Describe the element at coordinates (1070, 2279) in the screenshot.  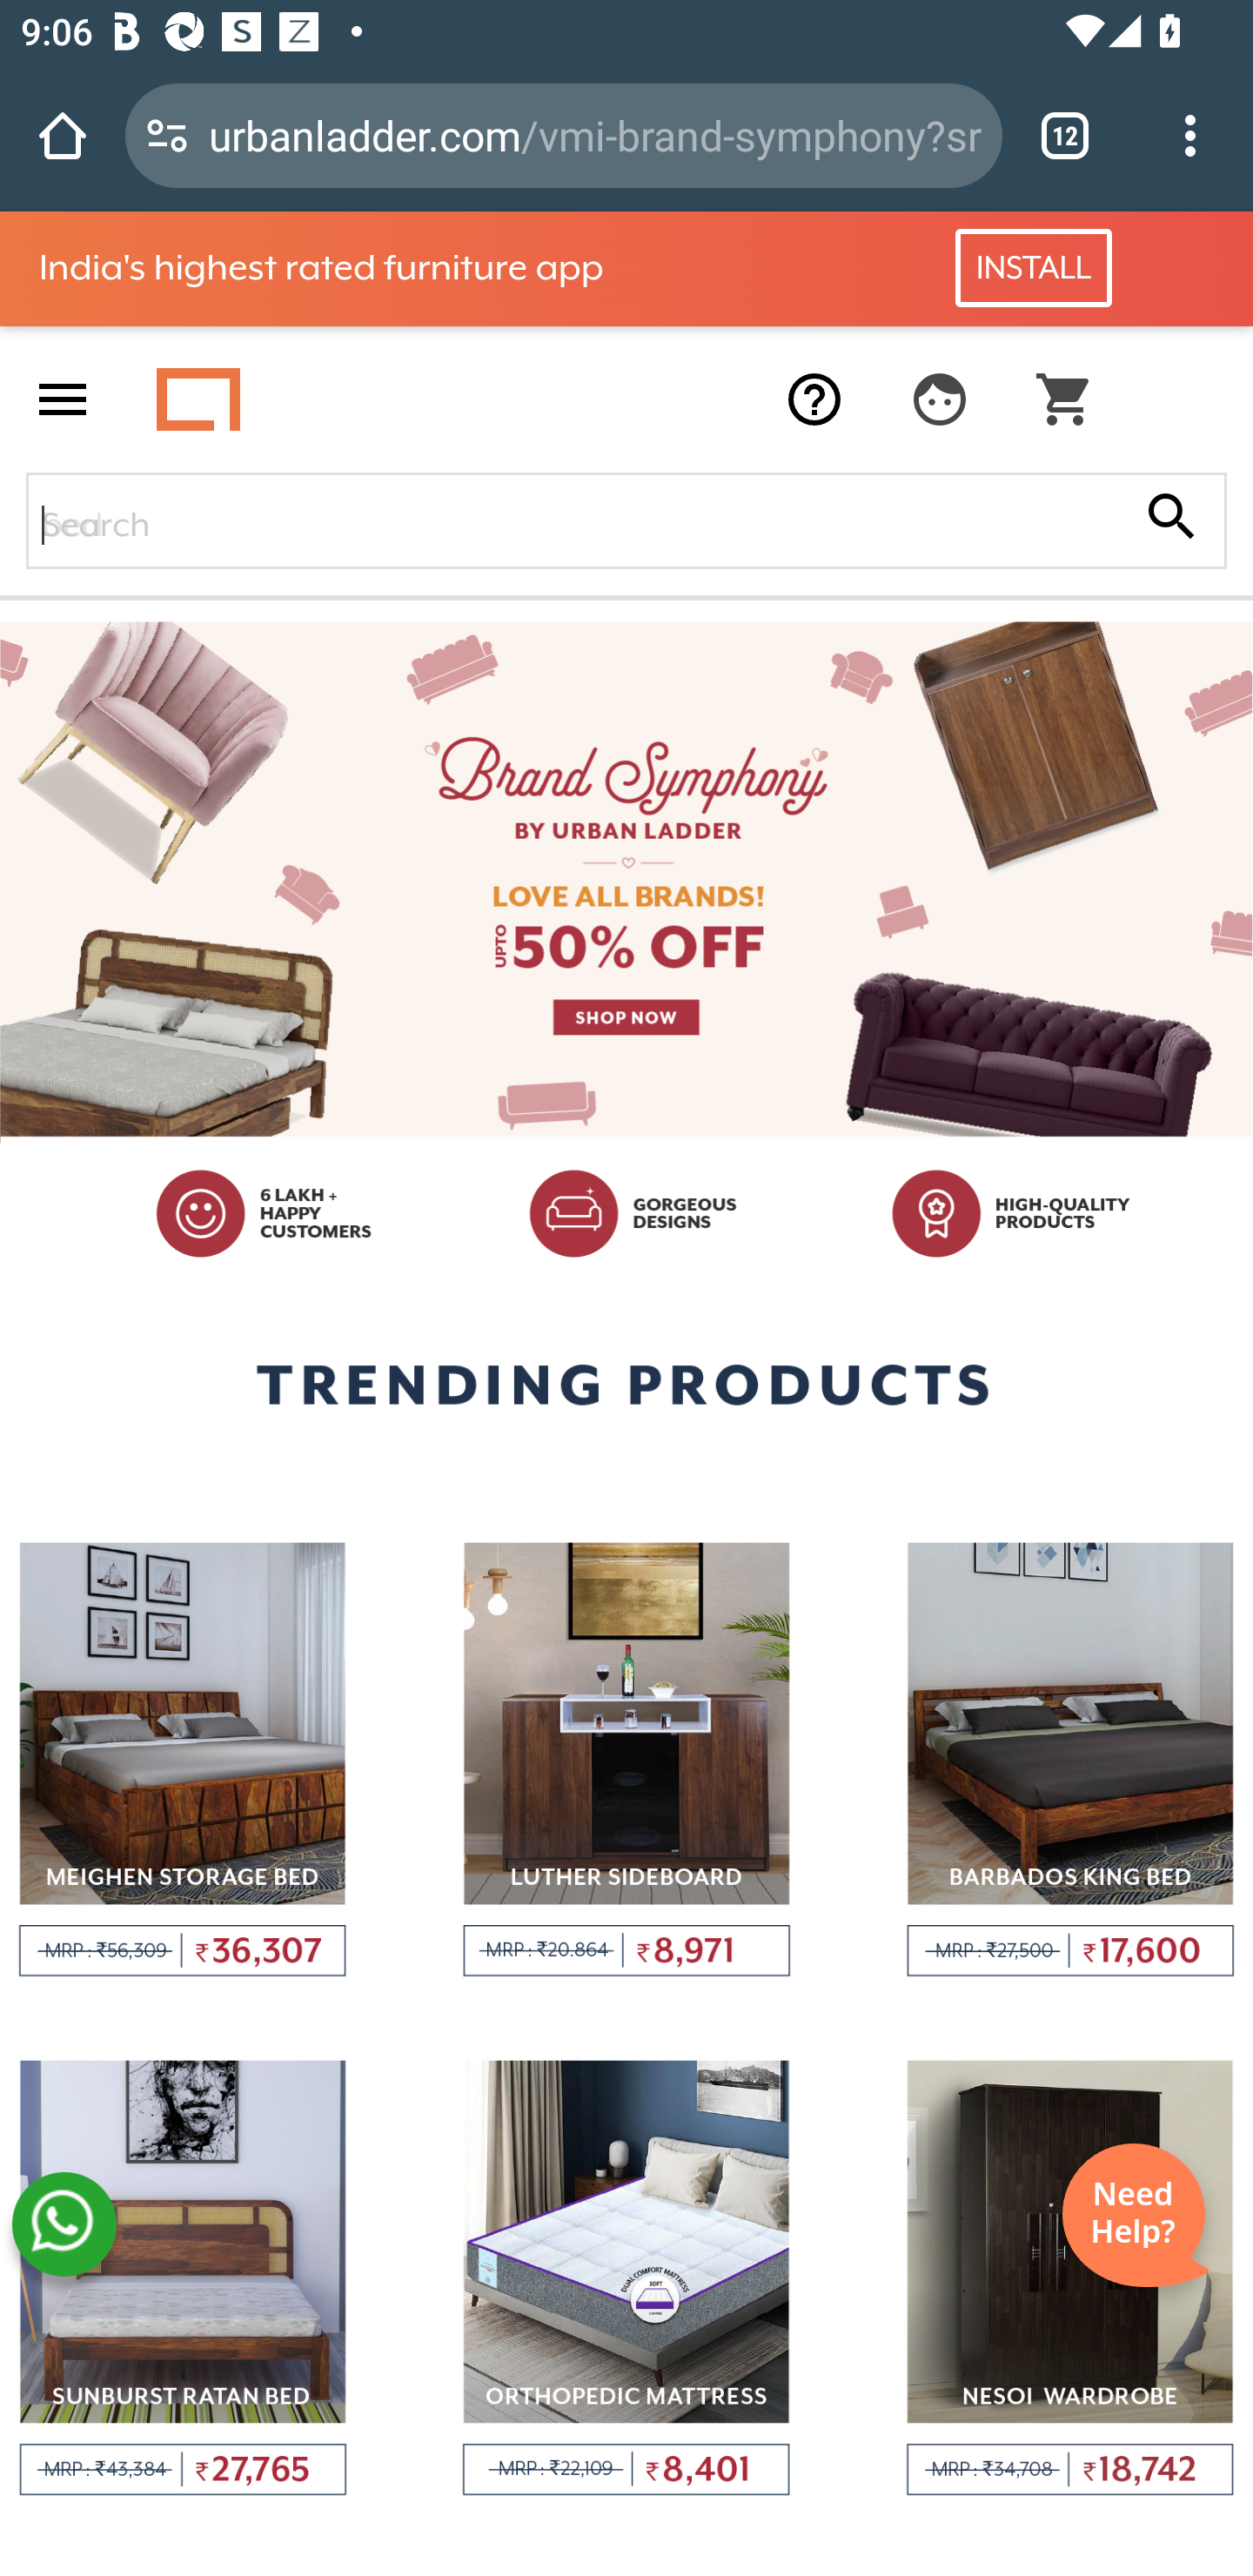
I see `VMI_trending_prodcucts-6` at that location.